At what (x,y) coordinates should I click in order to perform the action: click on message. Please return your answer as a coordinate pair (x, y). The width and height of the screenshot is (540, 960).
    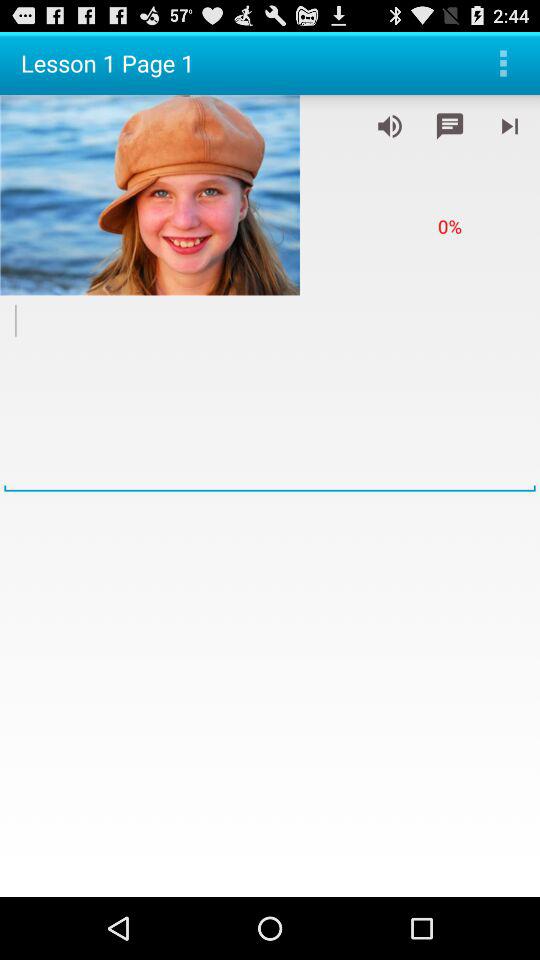
    Looking at the image, I should click on (450, 126).